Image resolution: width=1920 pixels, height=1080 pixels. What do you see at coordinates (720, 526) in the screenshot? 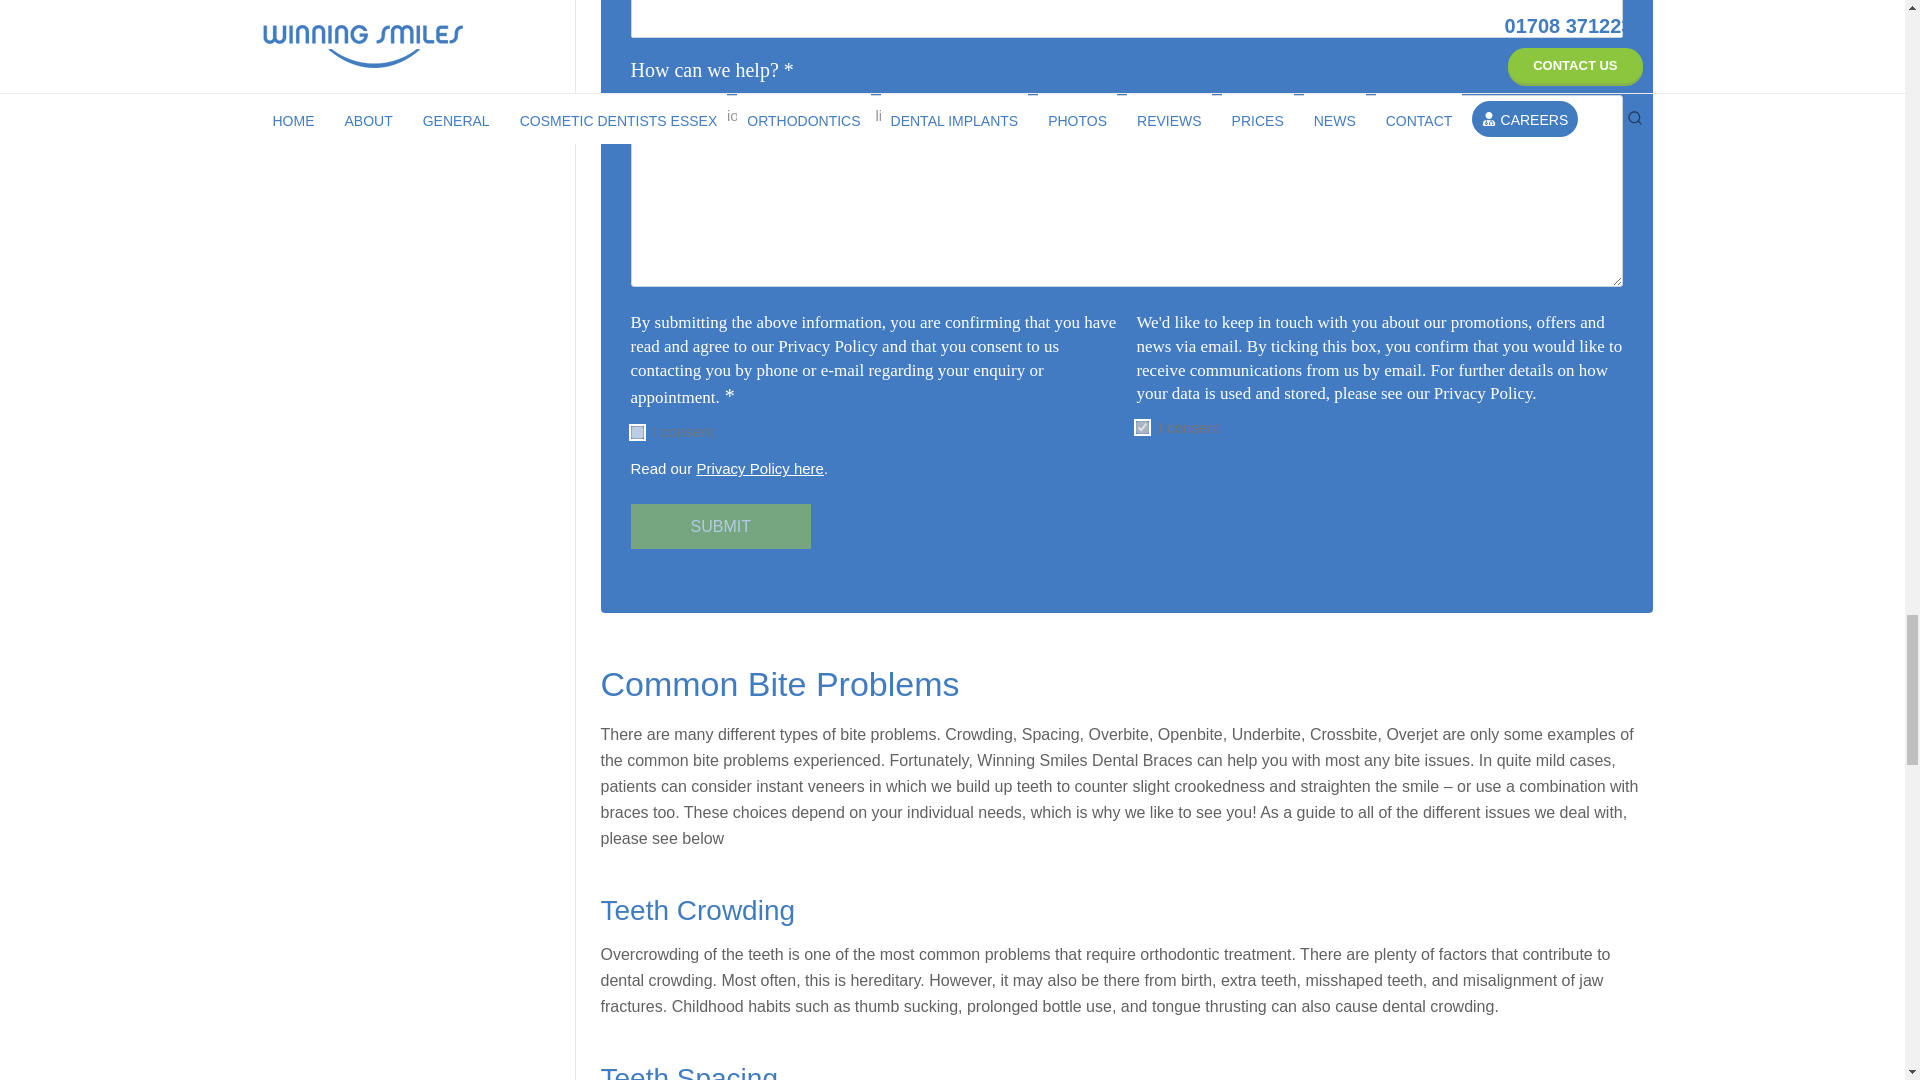
I see `Submit` at bounding box center [720, 526].